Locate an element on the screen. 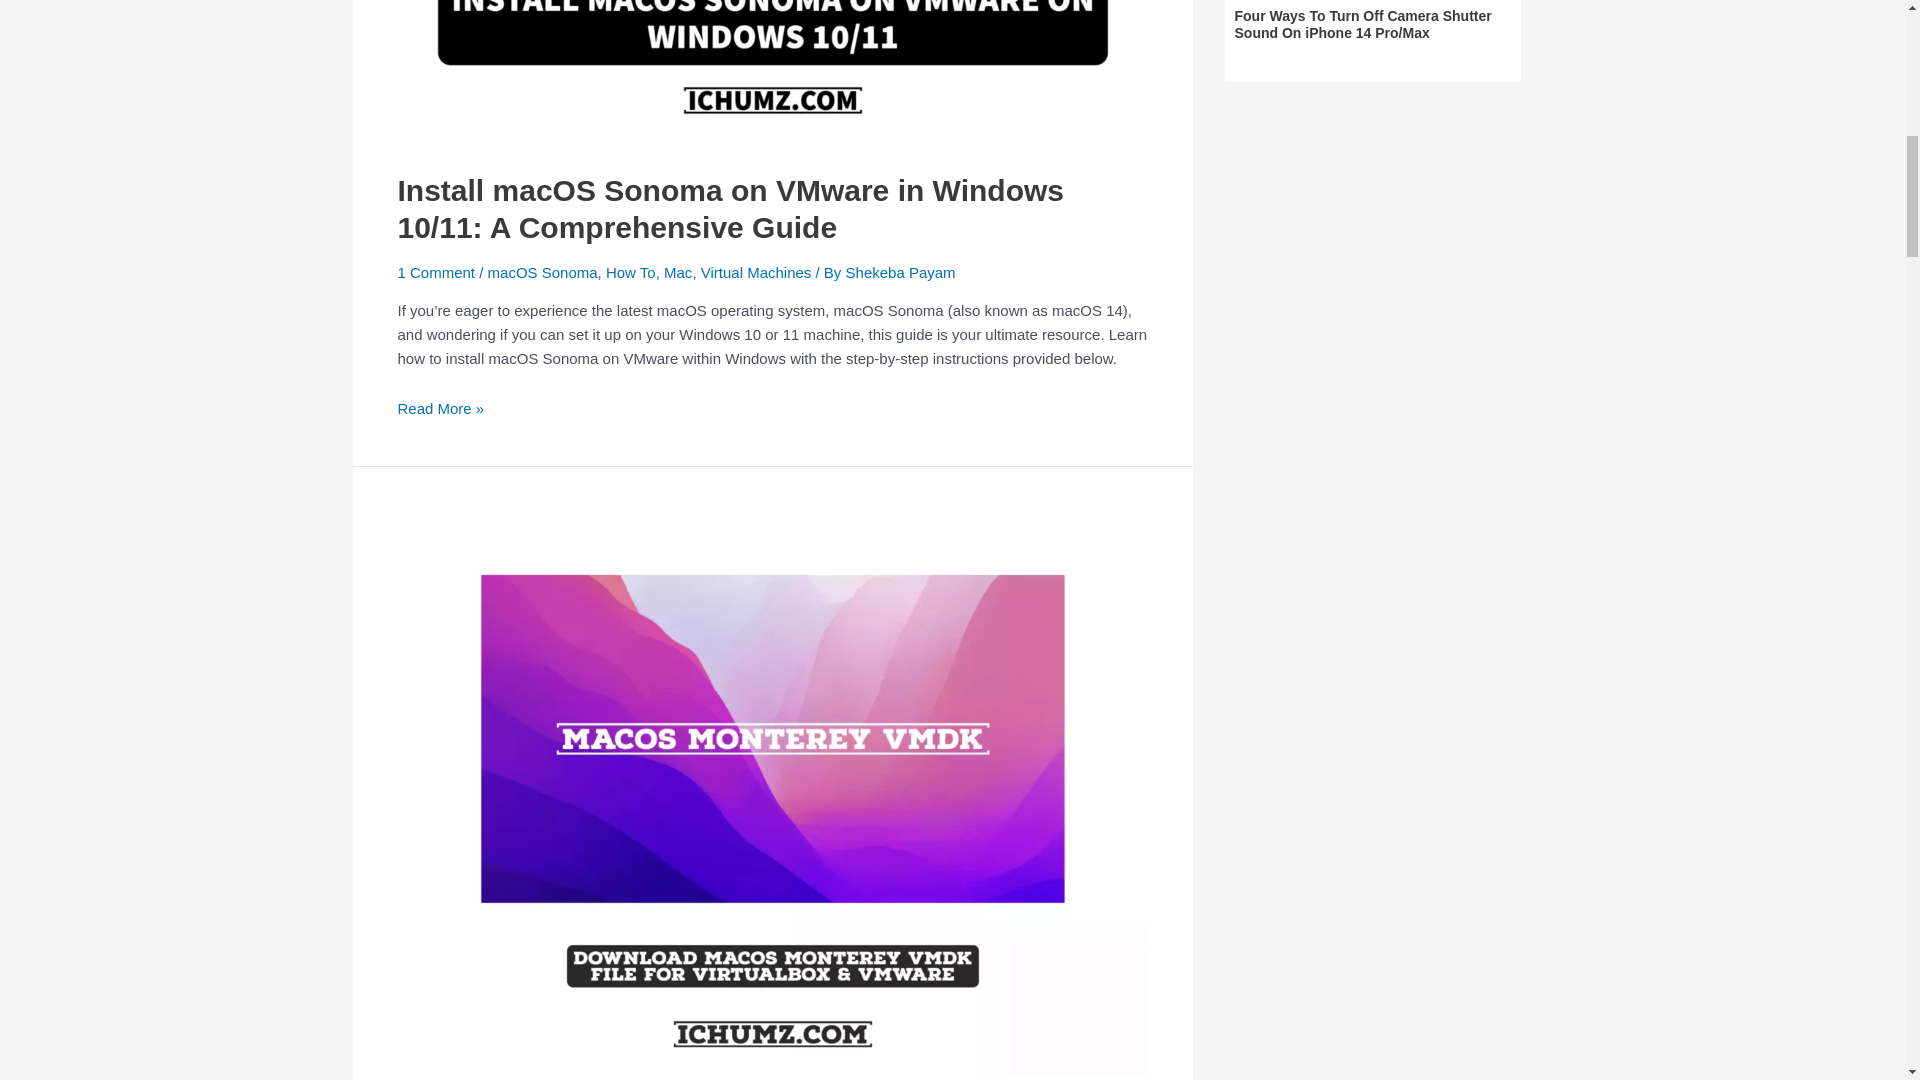  How To is located at coordinates (631, 272).